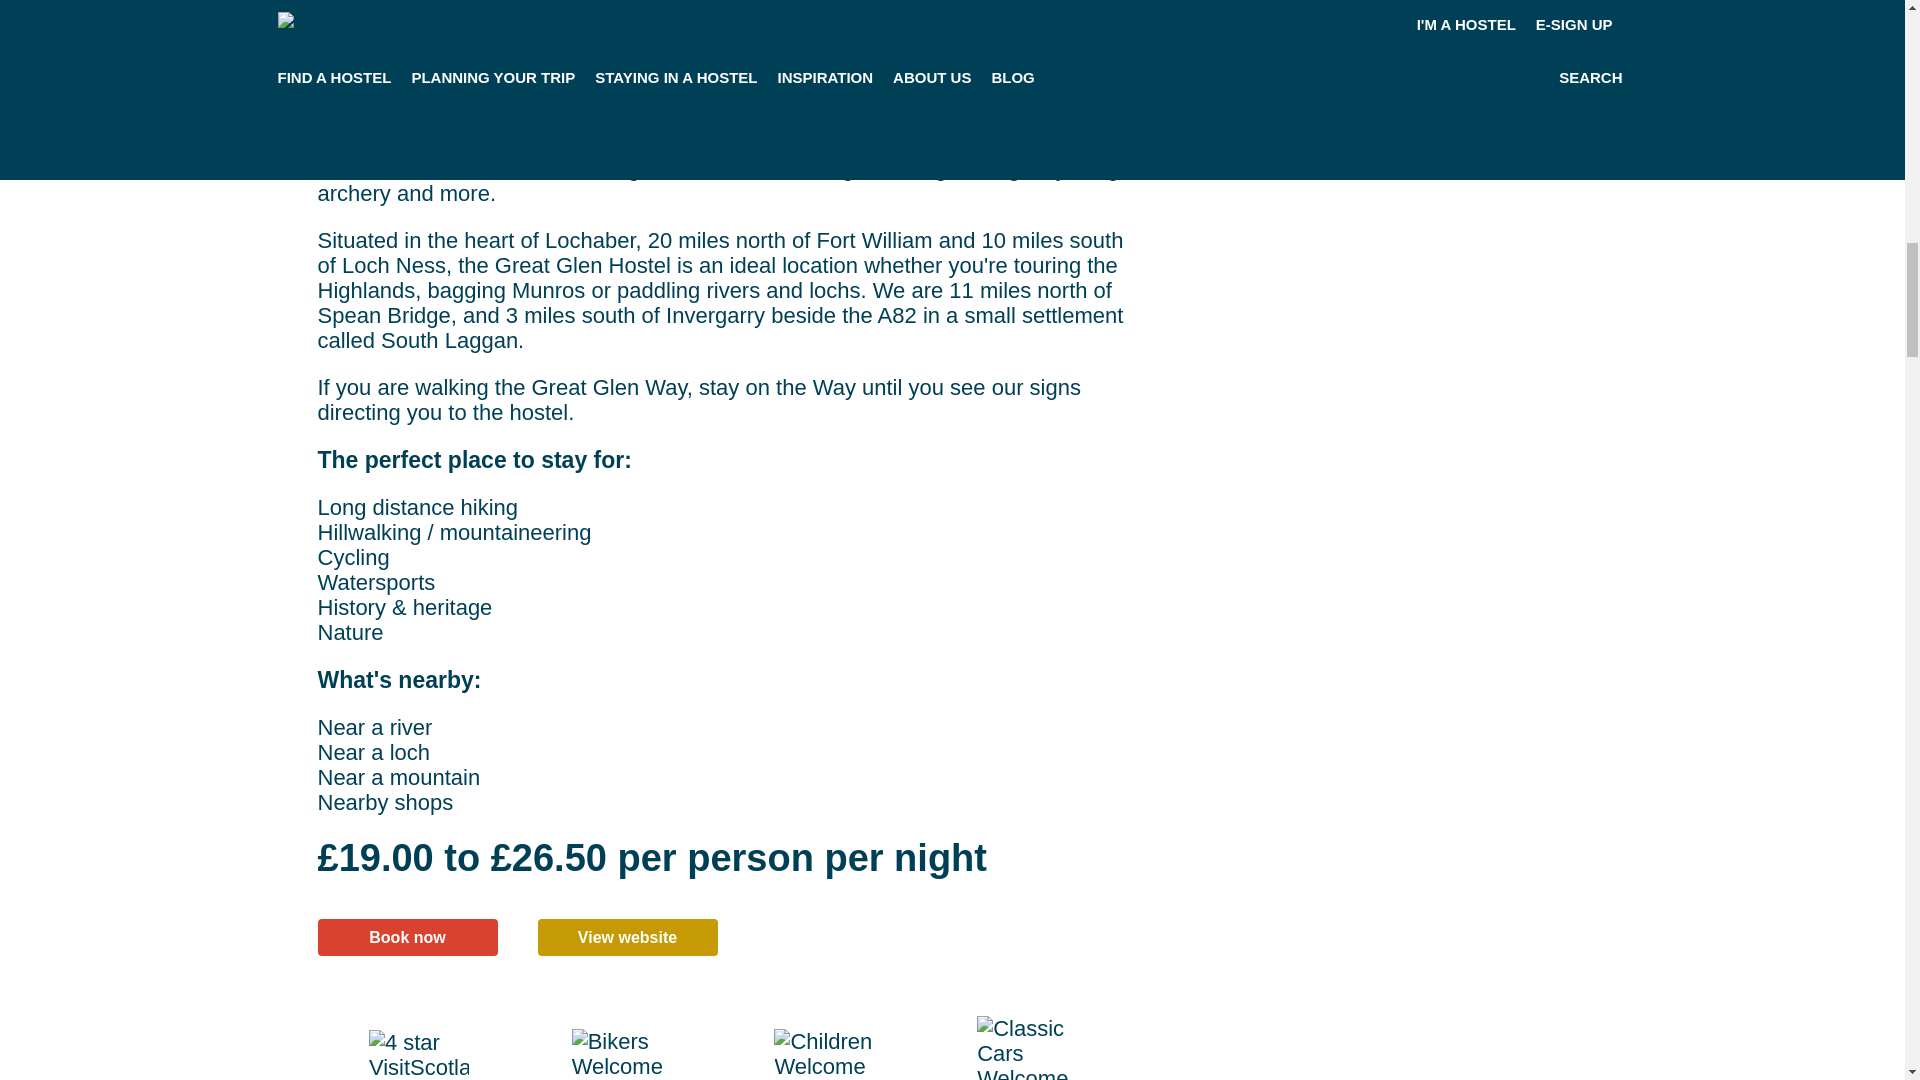 The image size is (1920, 1080). Describe the element at coordinates (628, 937) in the screenshot. I see `View website` at that location.